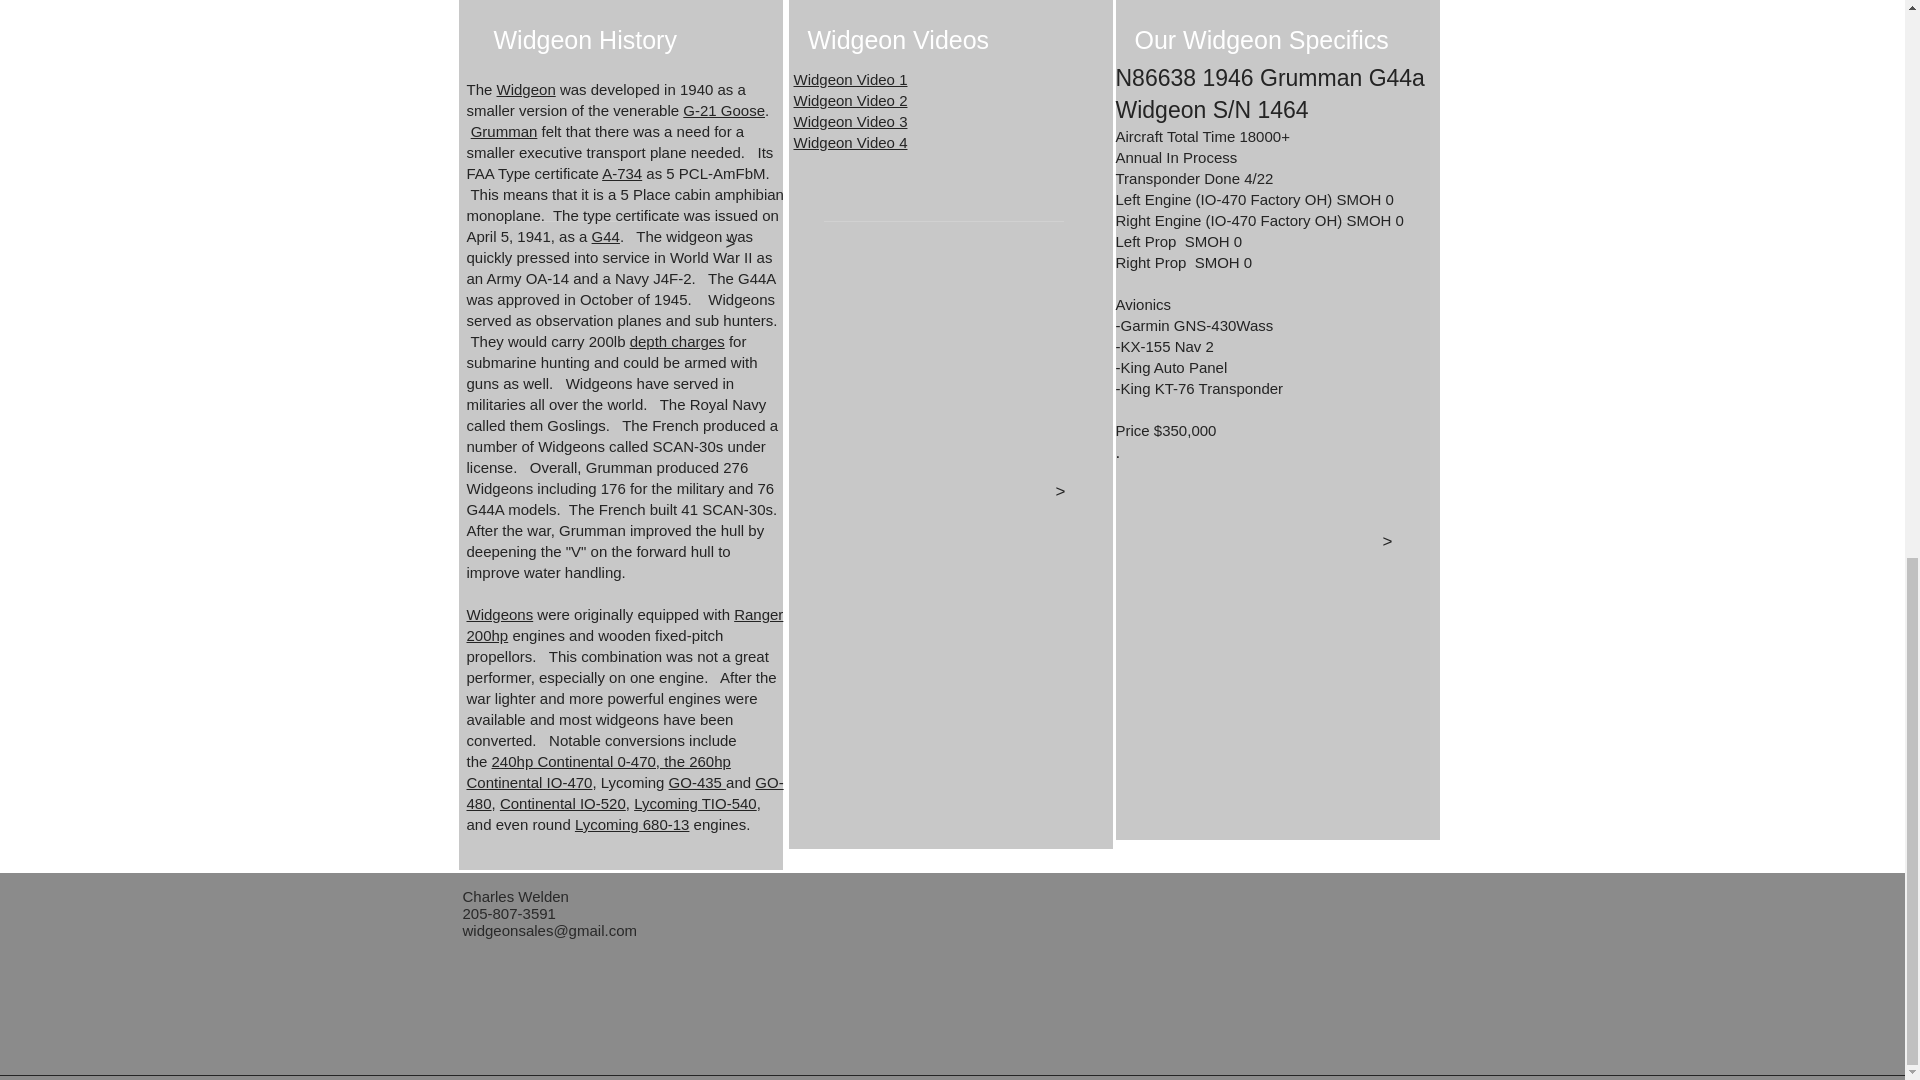 This screenshot has width=1920, height=1080. What do you see at coordinates (504, 132) in the screenshot?
I see `Grumman` at bounding box center [504, 132].